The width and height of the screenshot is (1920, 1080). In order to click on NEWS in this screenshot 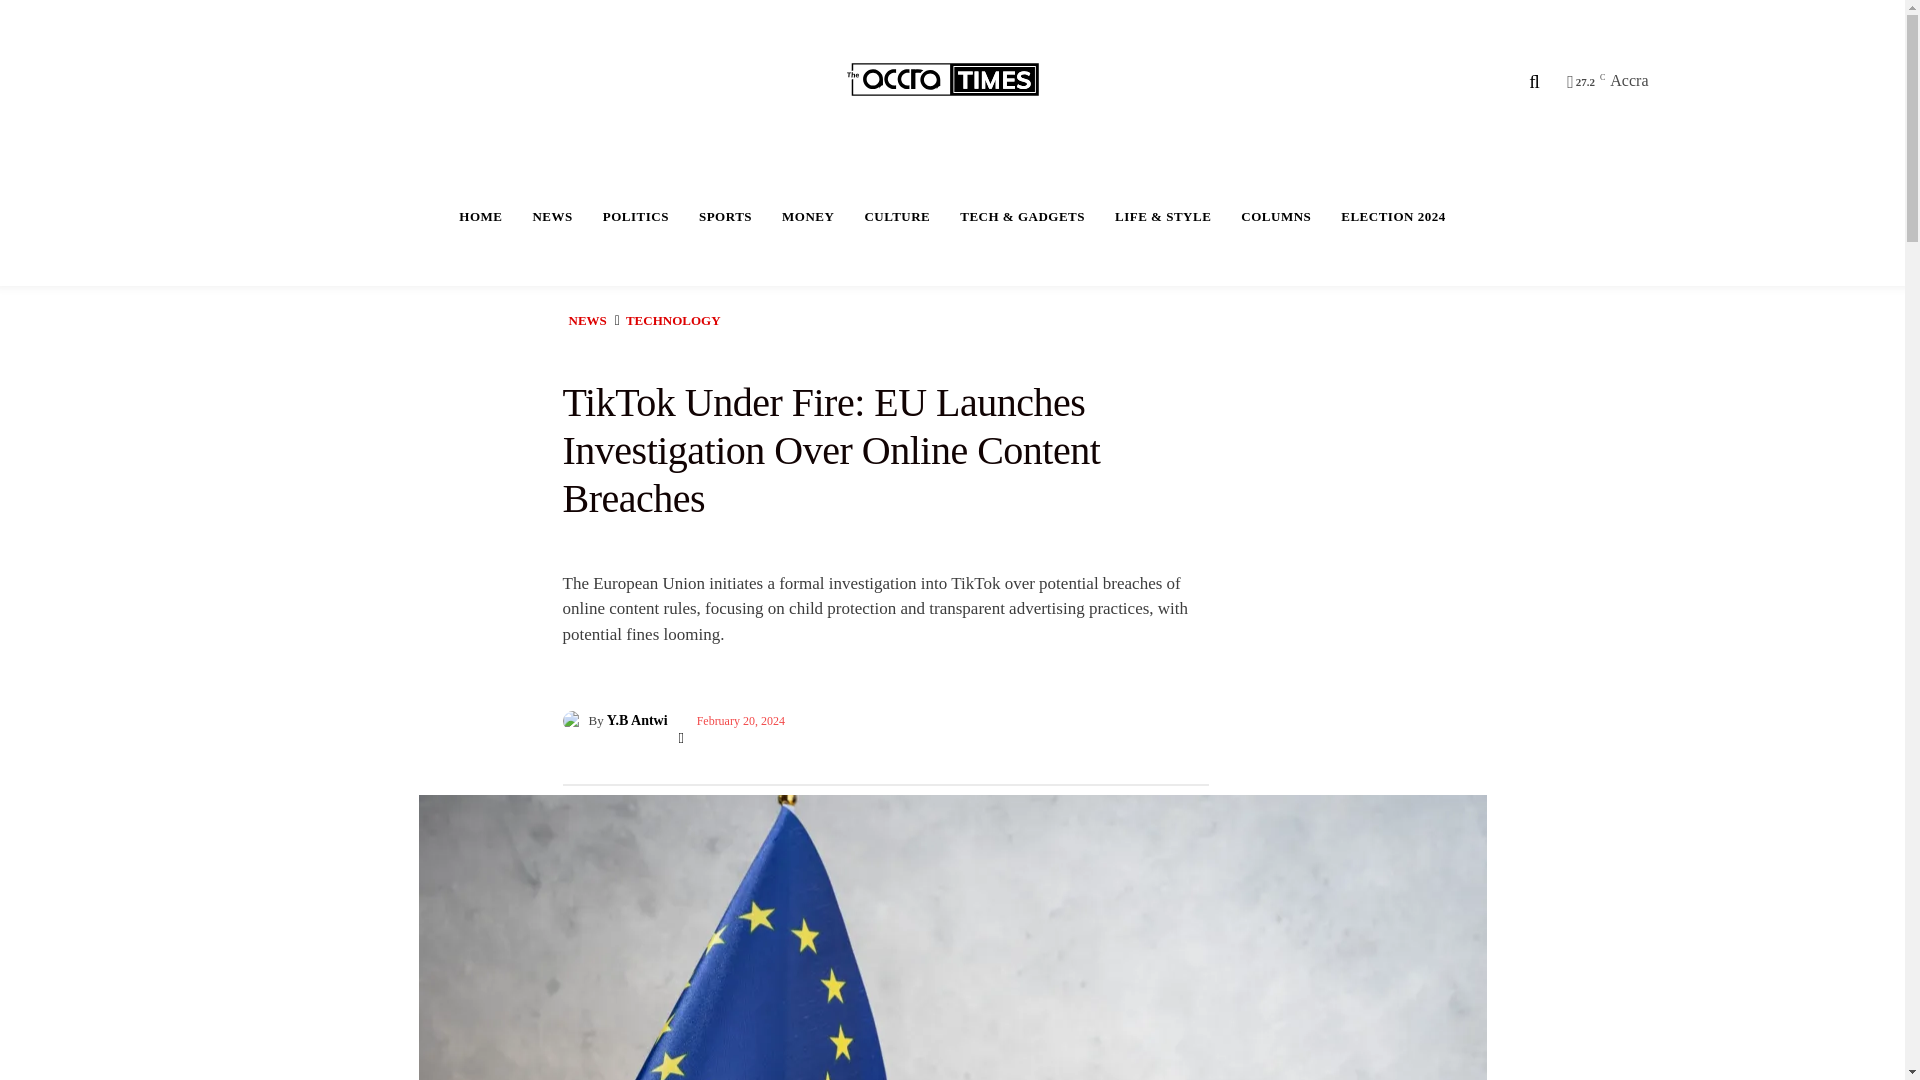, I will do `click(552, 216)`.